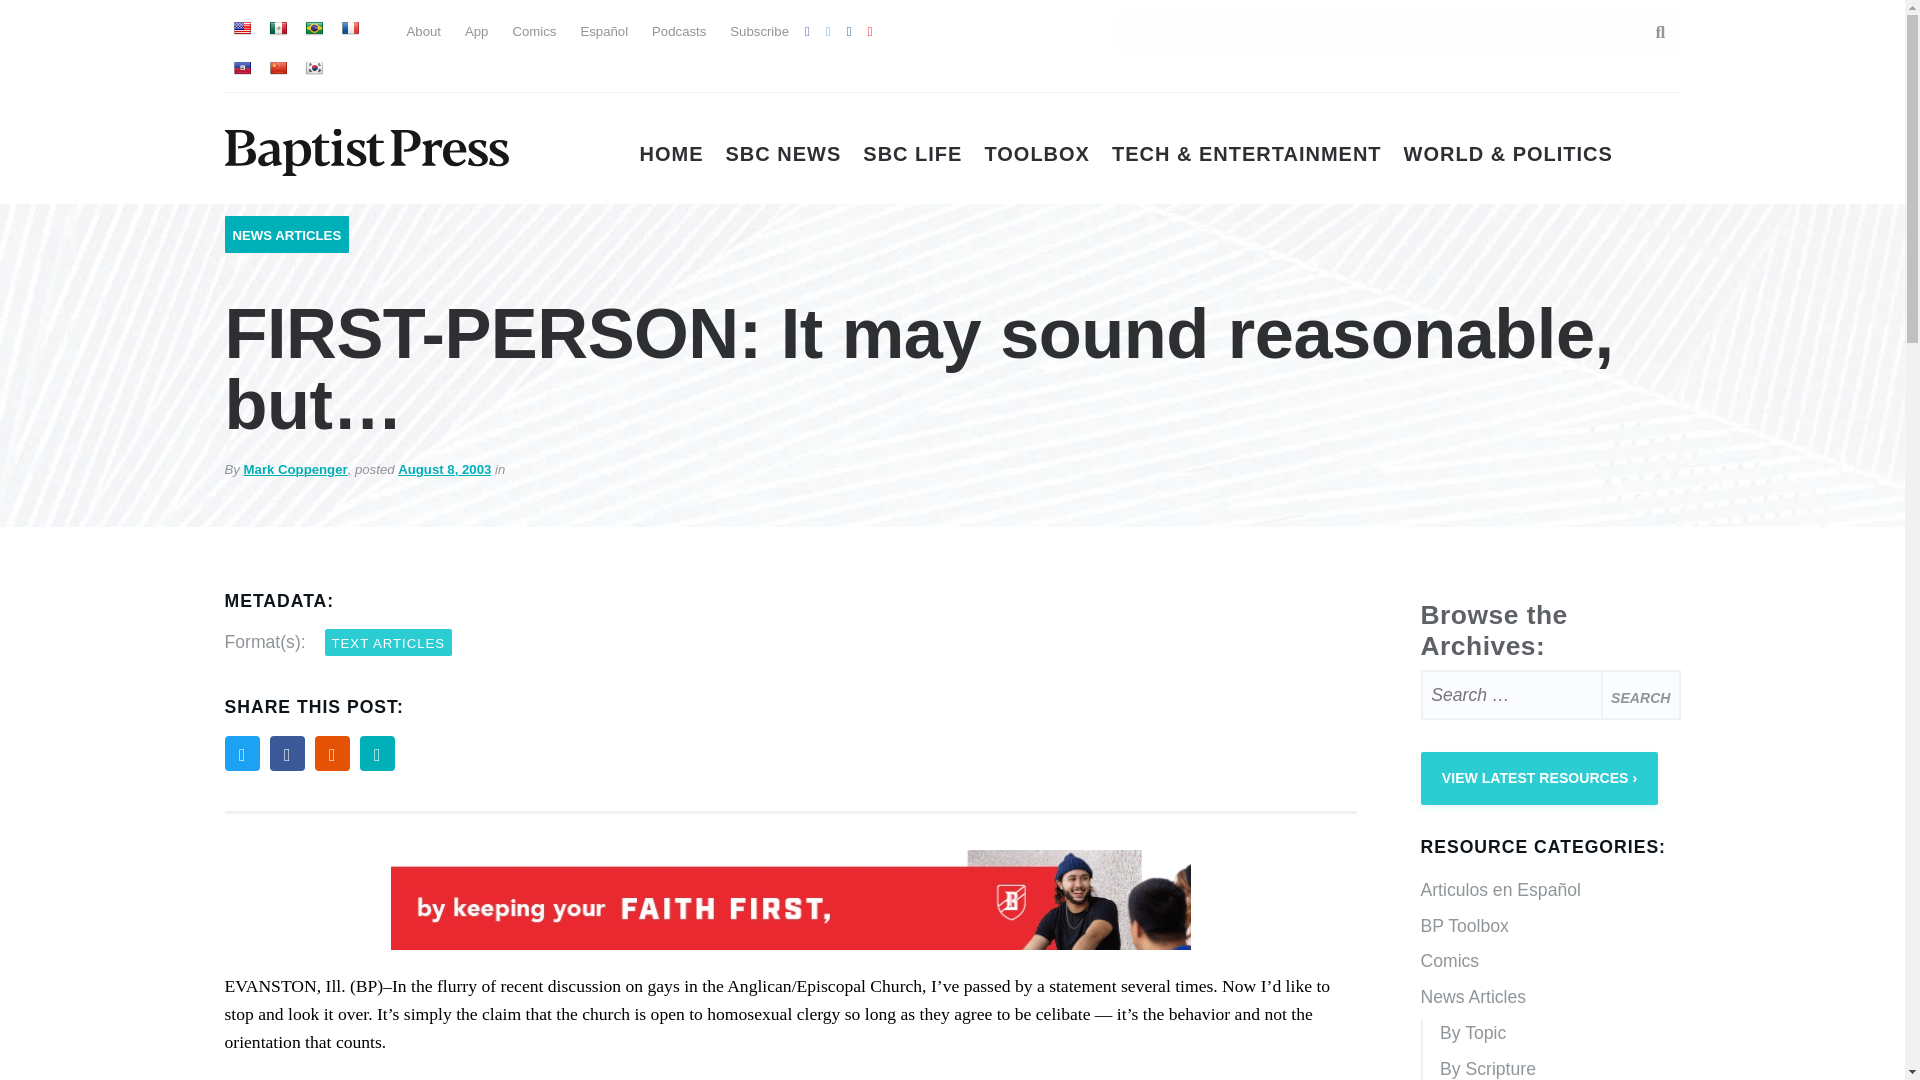  Describe the element at coordinates (784, 154) in the screenshot. I see `SBC NEWS` at that location.